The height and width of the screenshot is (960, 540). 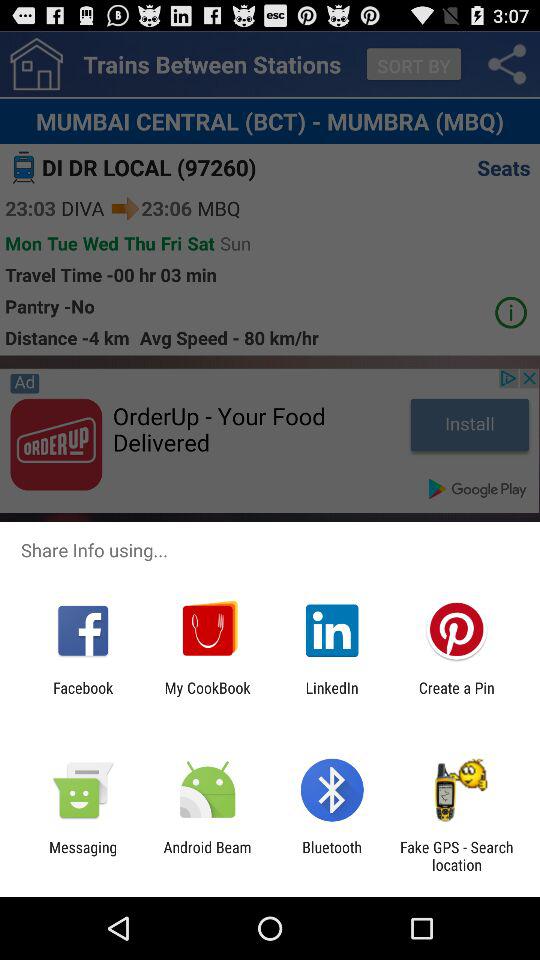 What do you see at coordinates (207, 856) in the screenshot?
I see `choose icon to the left of bluetooth icon` at bounding box center [207, 856].